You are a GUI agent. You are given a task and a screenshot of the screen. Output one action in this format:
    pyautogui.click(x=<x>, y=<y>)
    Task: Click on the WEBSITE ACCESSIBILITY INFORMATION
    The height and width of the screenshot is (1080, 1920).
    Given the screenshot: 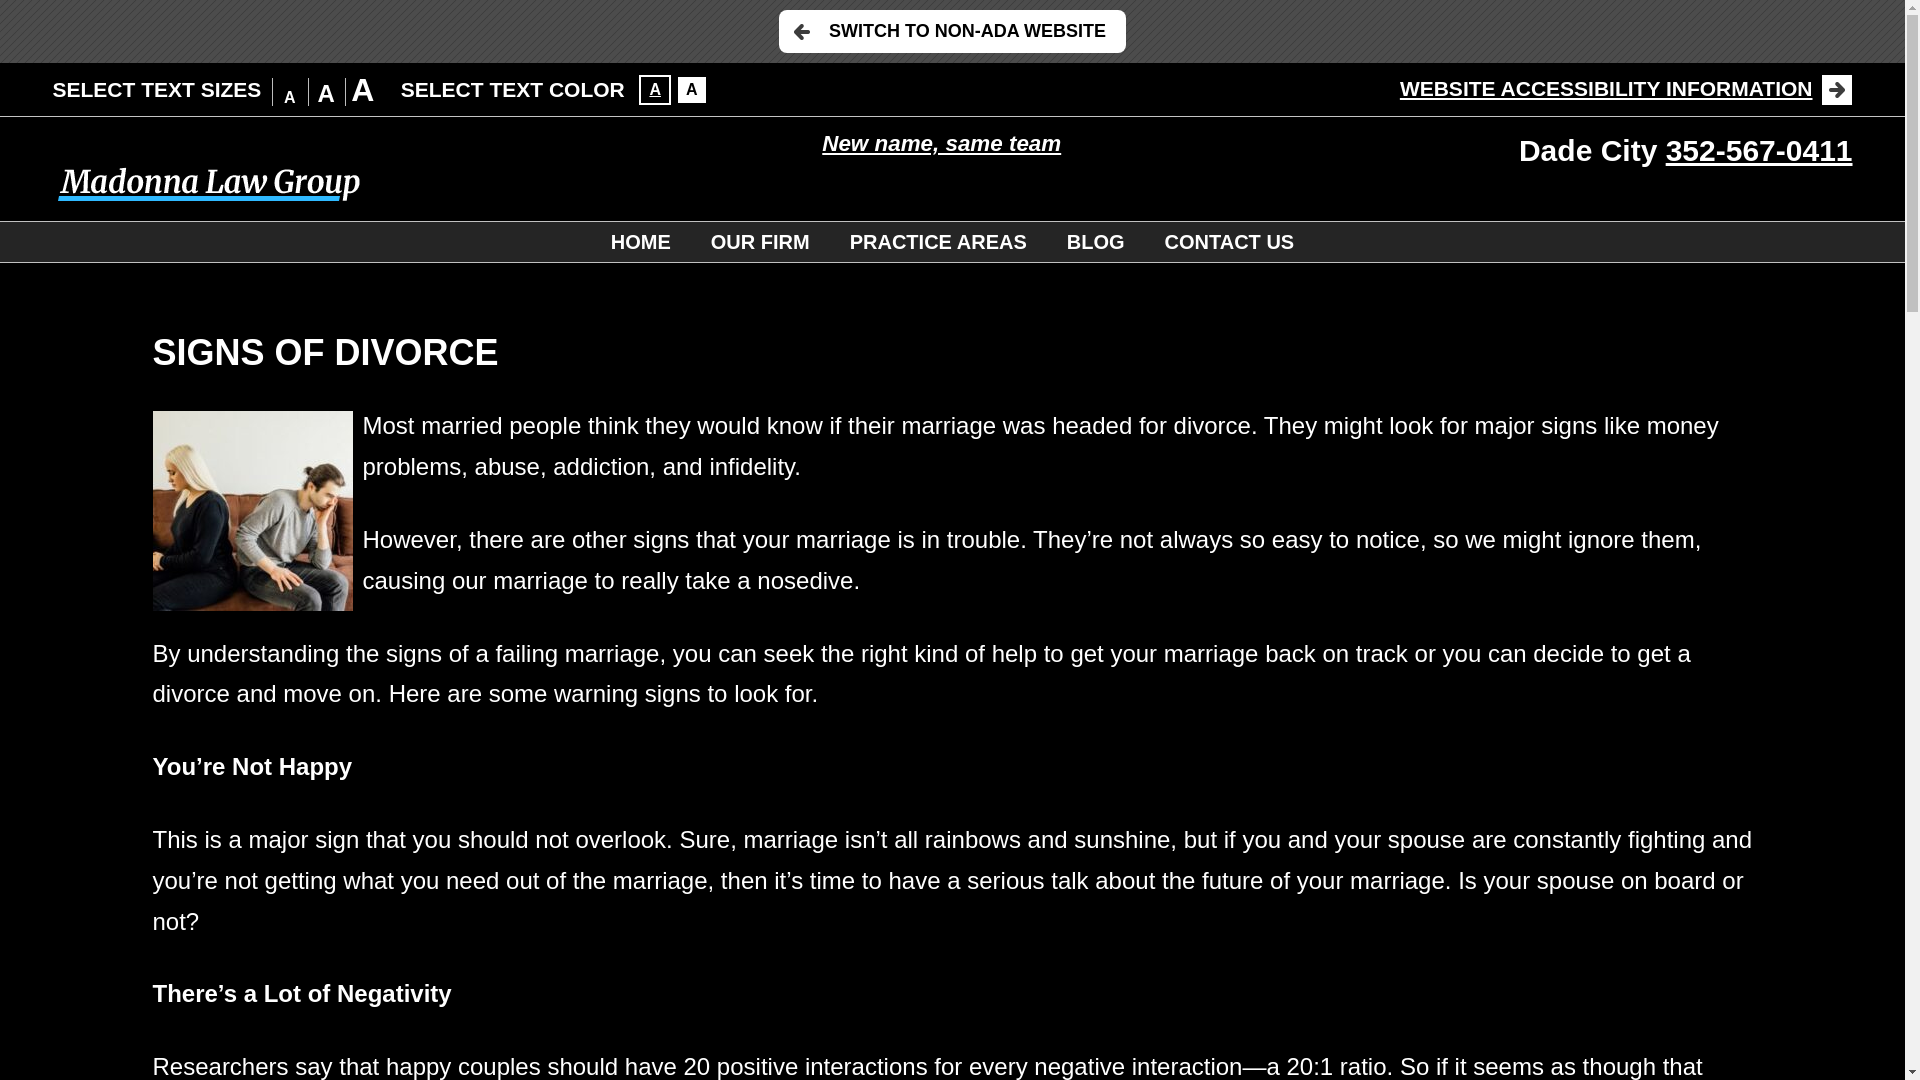 What is the action you would take?
    pyautogui.click(x=1626, y=88)
    